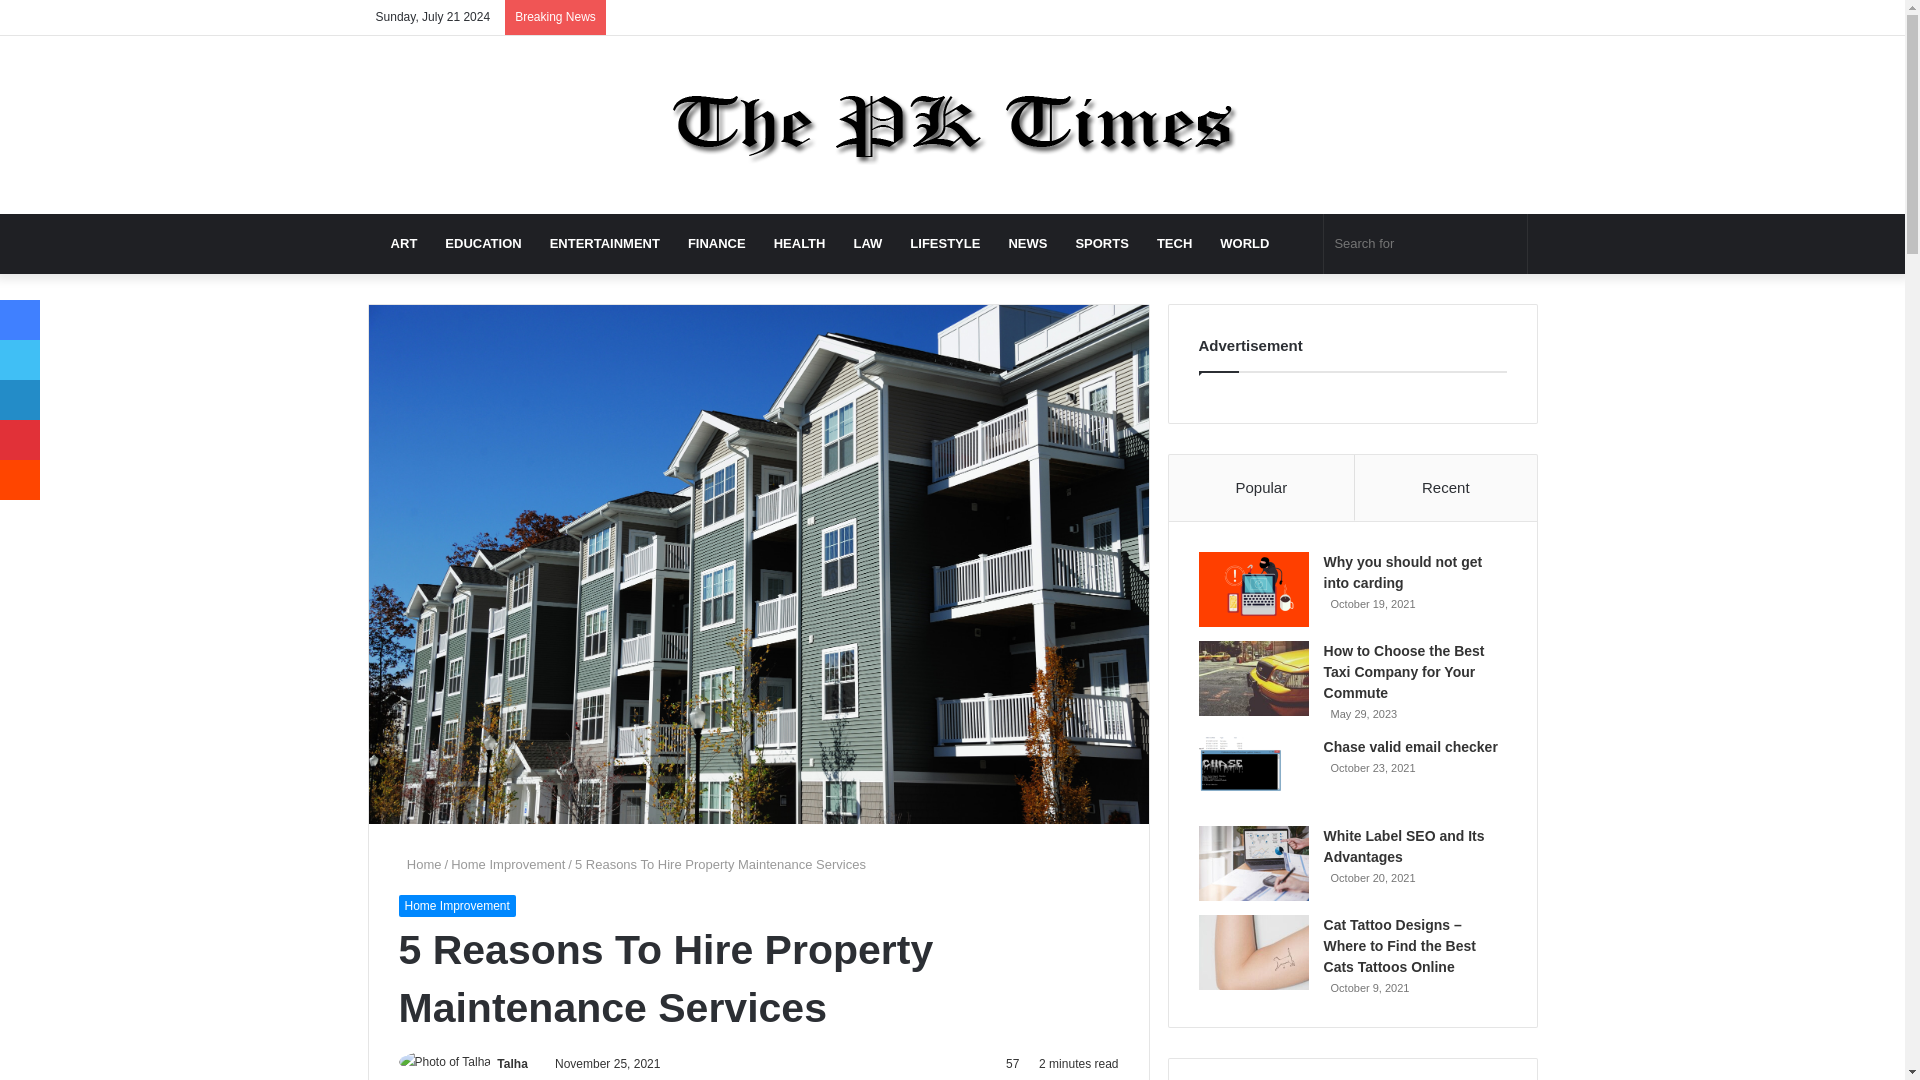 The image size is (1920, 1080). Describe the element at coordinates (404, 244) in the screenshot. I see `ART` at that location.